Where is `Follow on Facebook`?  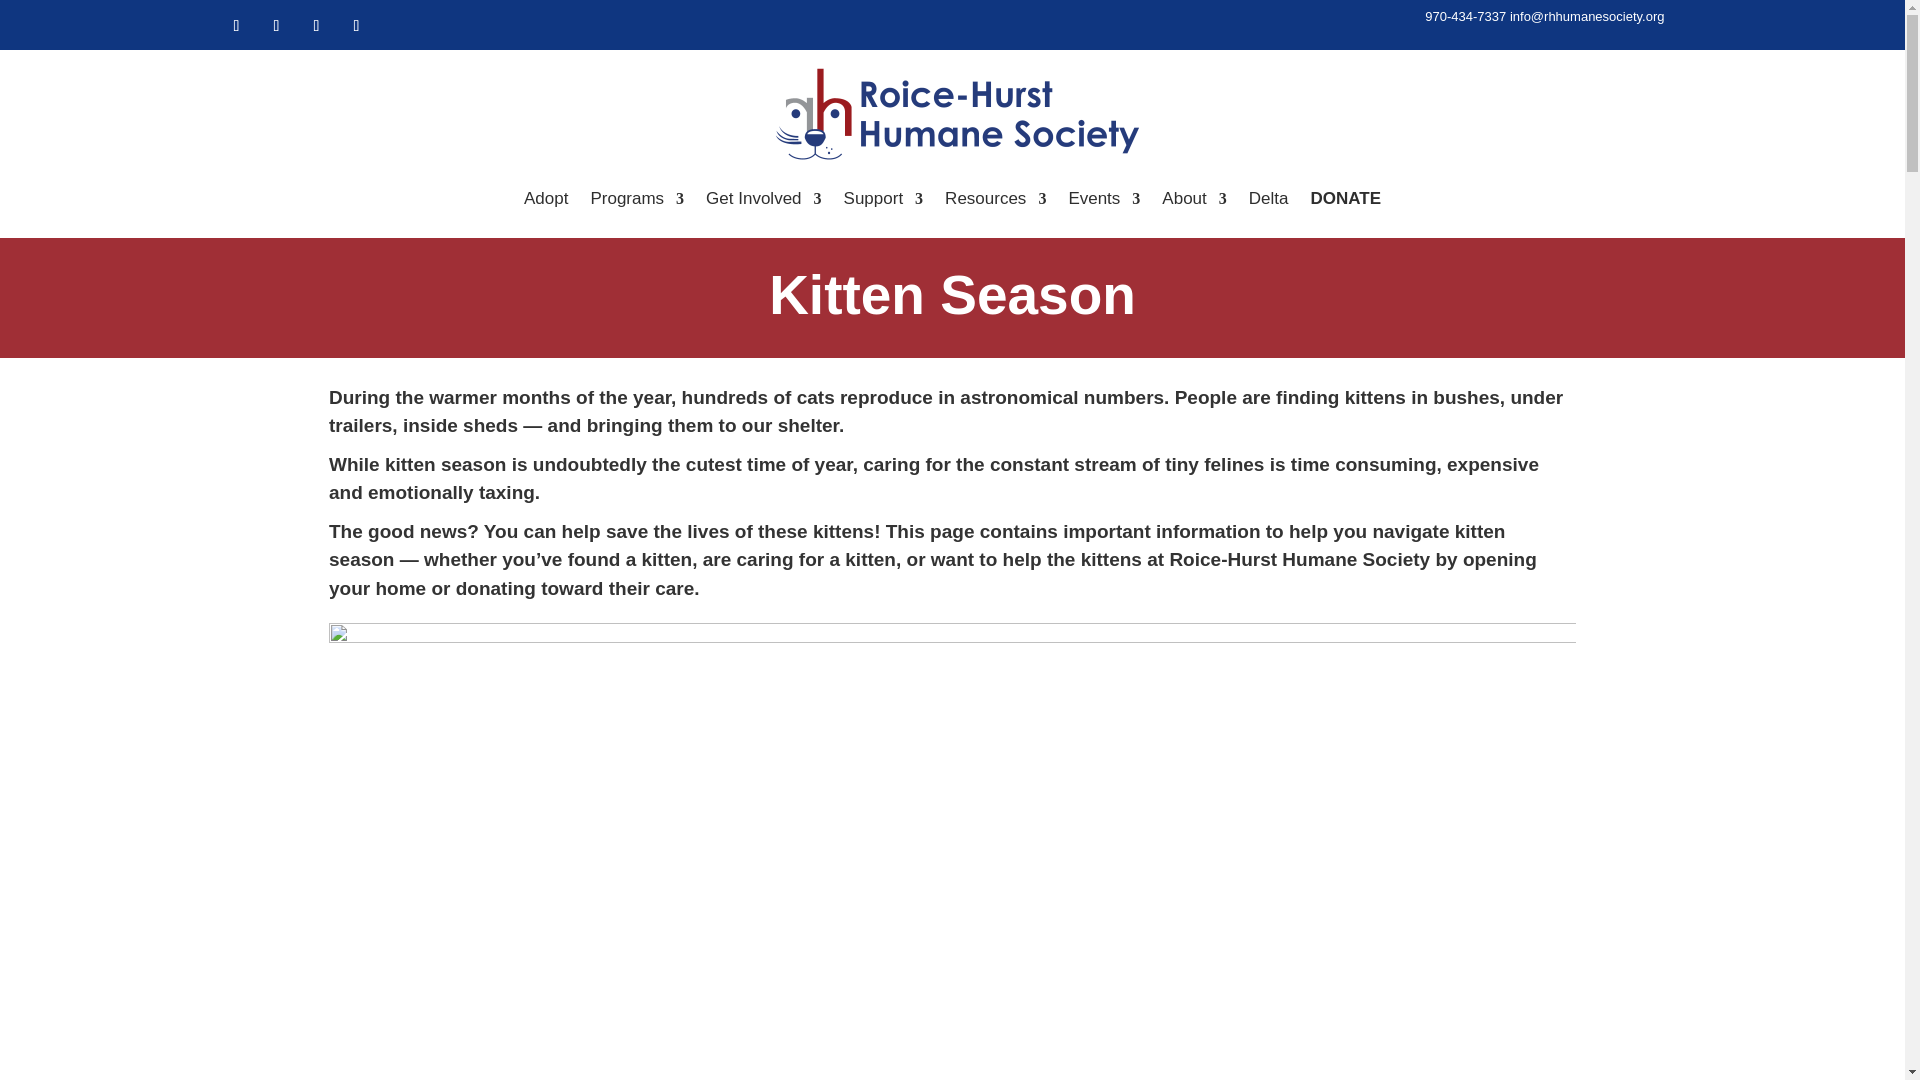 Follow on Facebook is located at coordinates (236, 26).